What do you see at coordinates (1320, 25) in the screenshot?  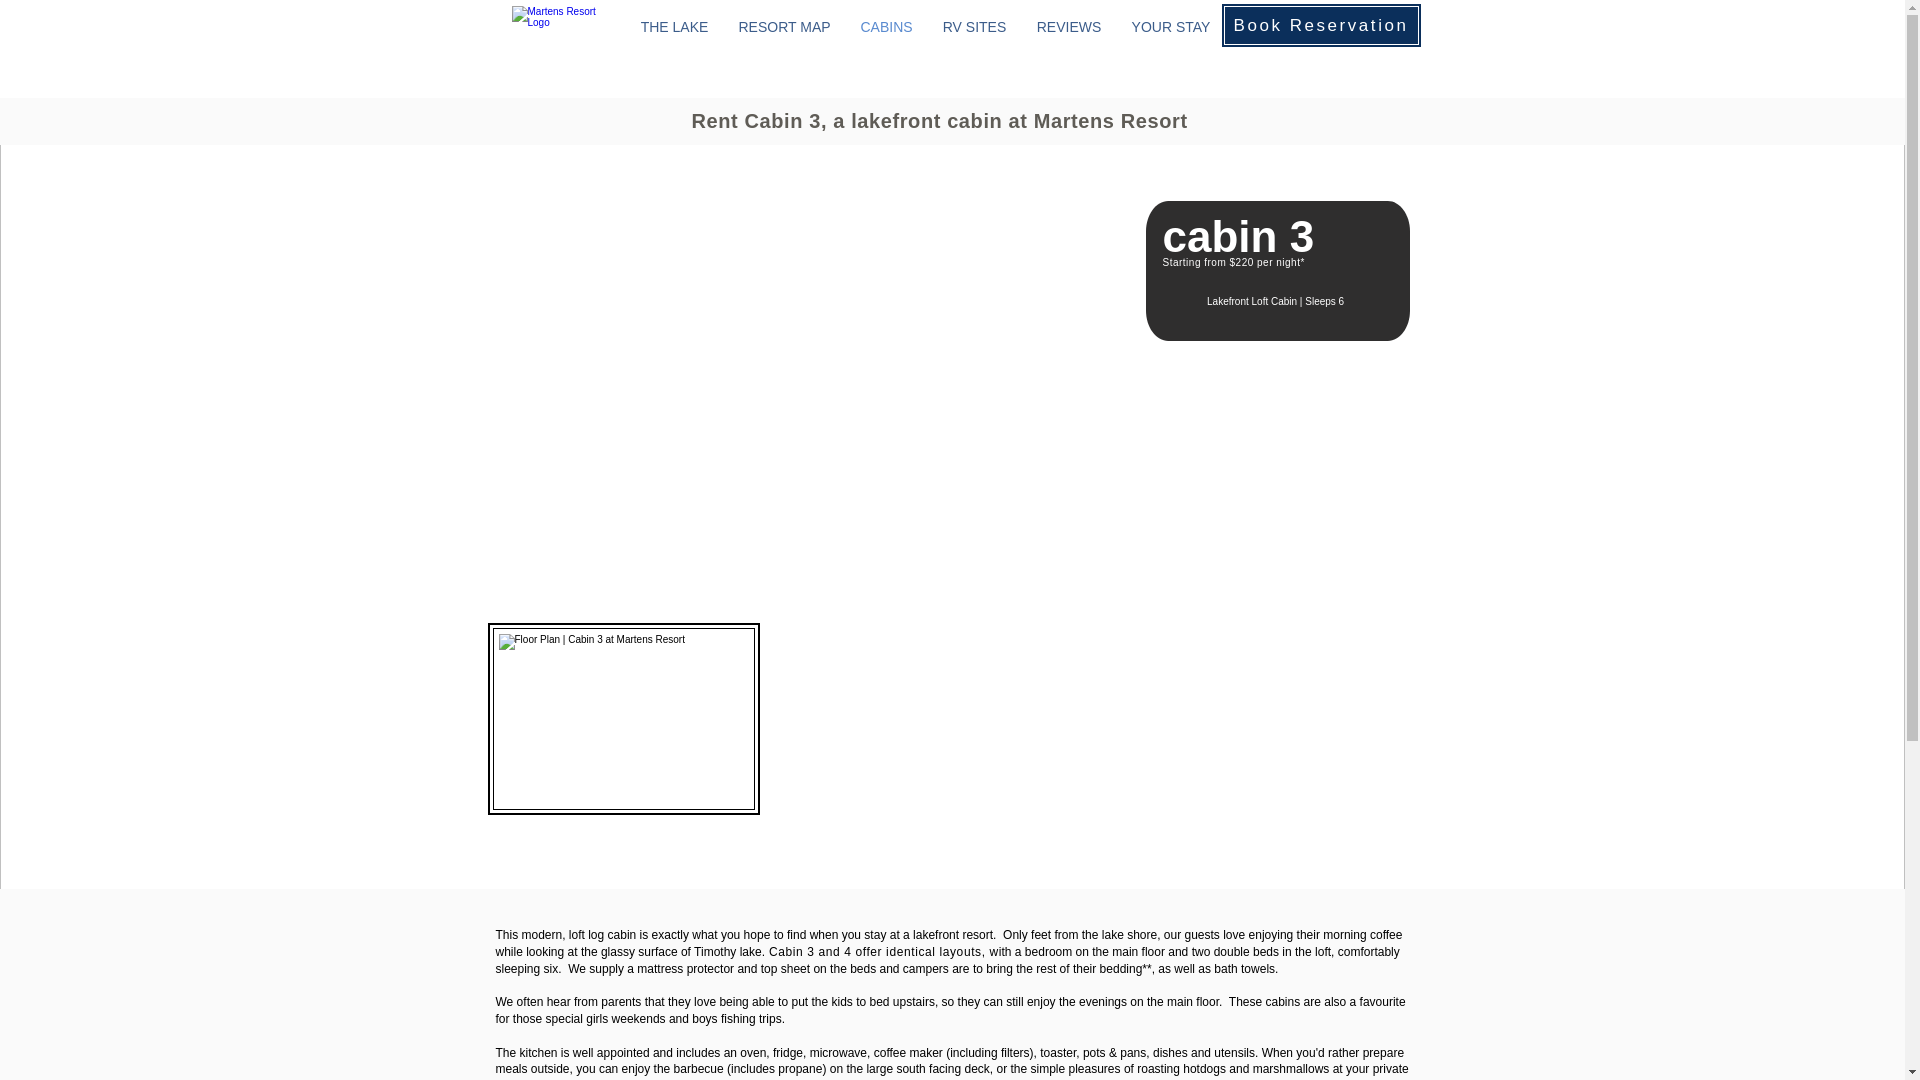 I see `Book Reservation` at bounding box center [1320, 25].